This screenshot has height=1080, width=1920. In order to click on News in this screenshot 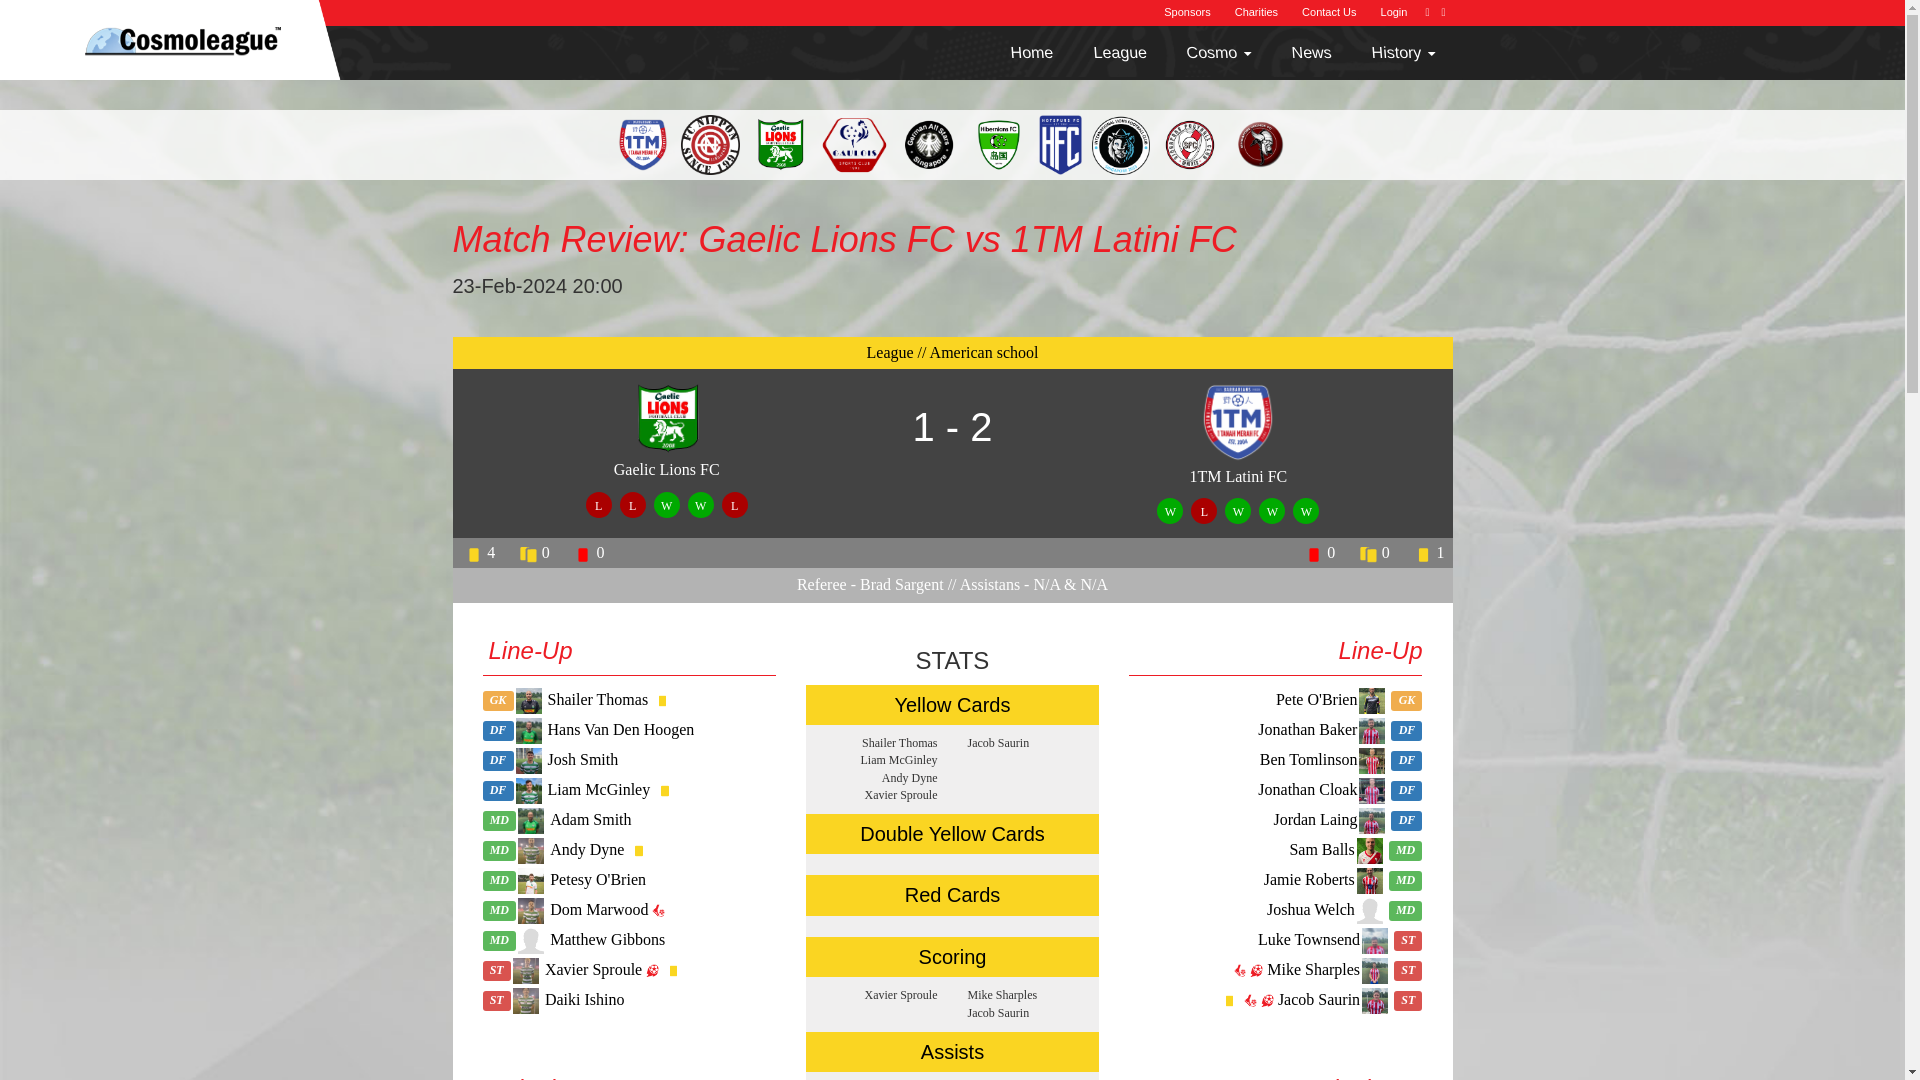, I will do `click(1298, 40)`.